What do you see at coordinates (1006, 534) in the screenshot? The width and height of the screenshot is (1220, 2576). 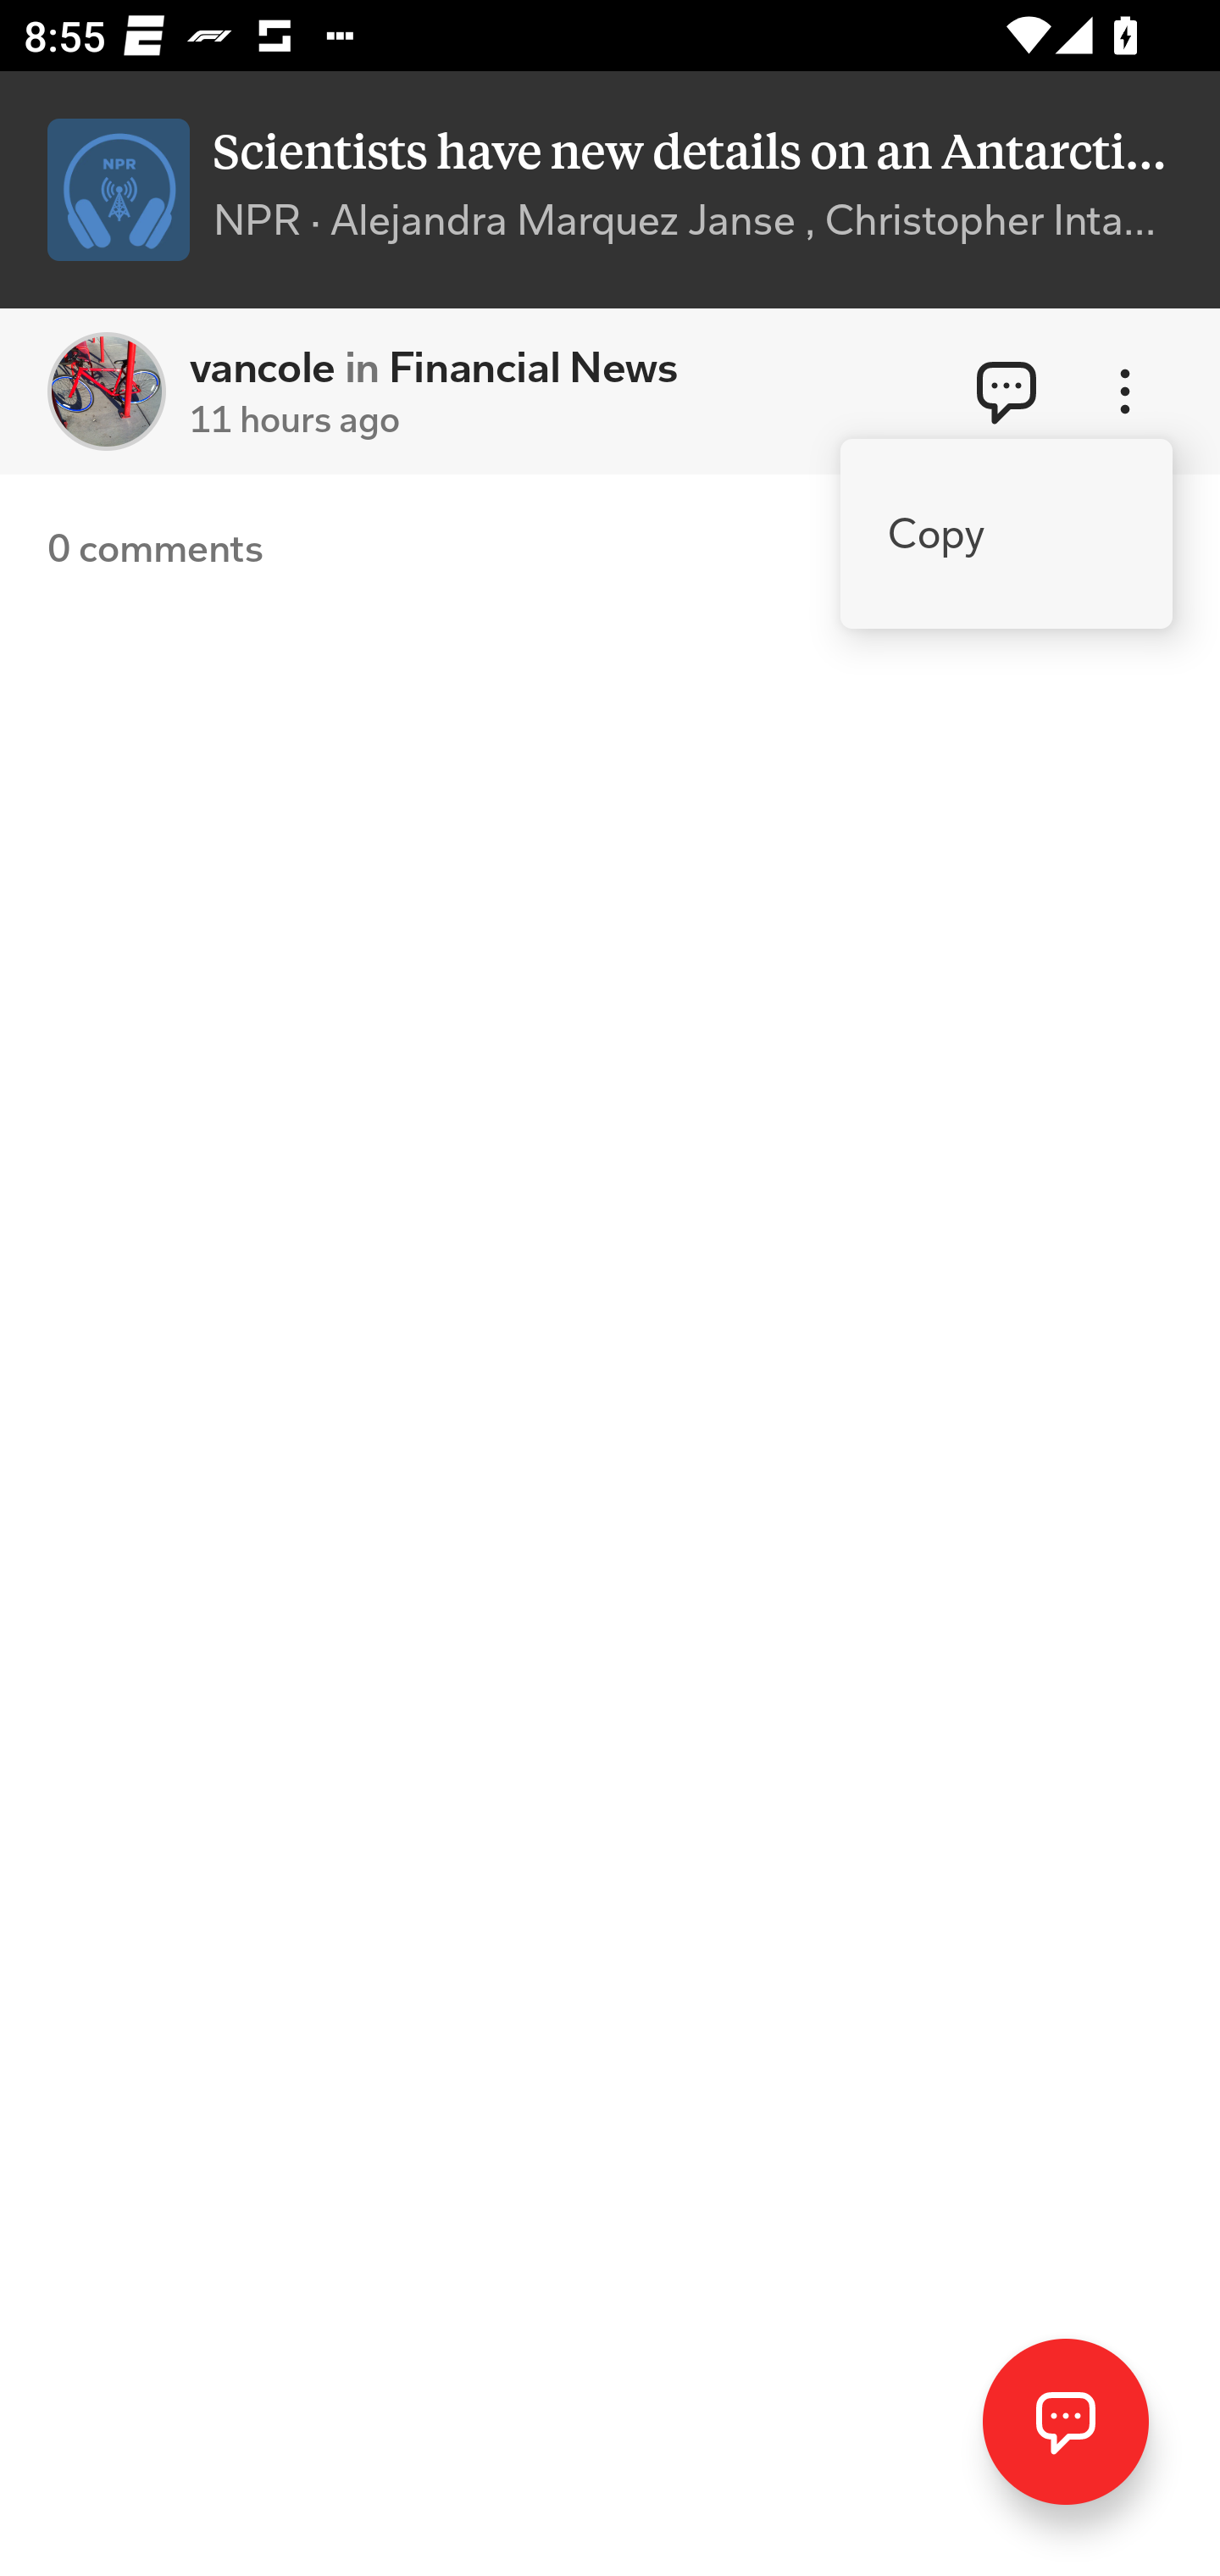 I see `Copy` at bounding box center [1006, 534].